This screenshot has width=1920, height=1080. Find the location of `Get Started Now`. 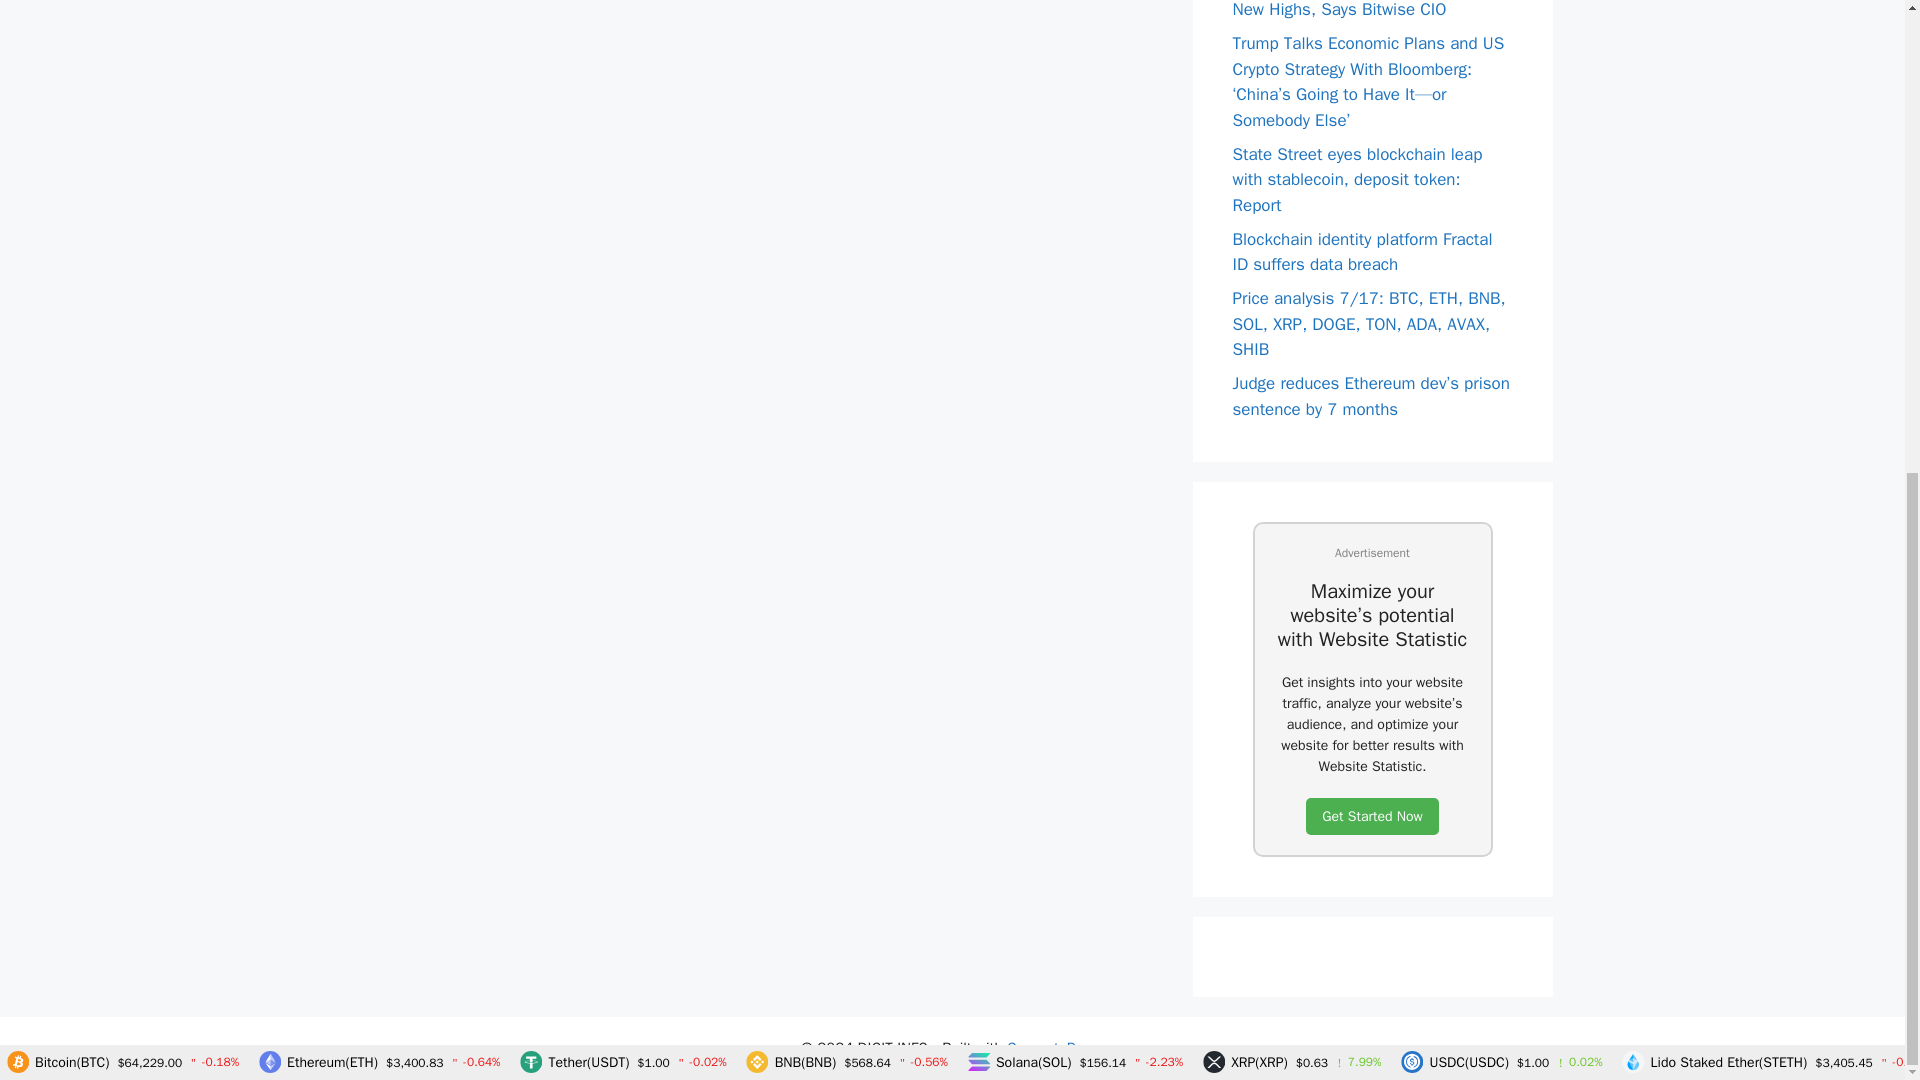

Get Started Now is located at coordinates (1372, 816).